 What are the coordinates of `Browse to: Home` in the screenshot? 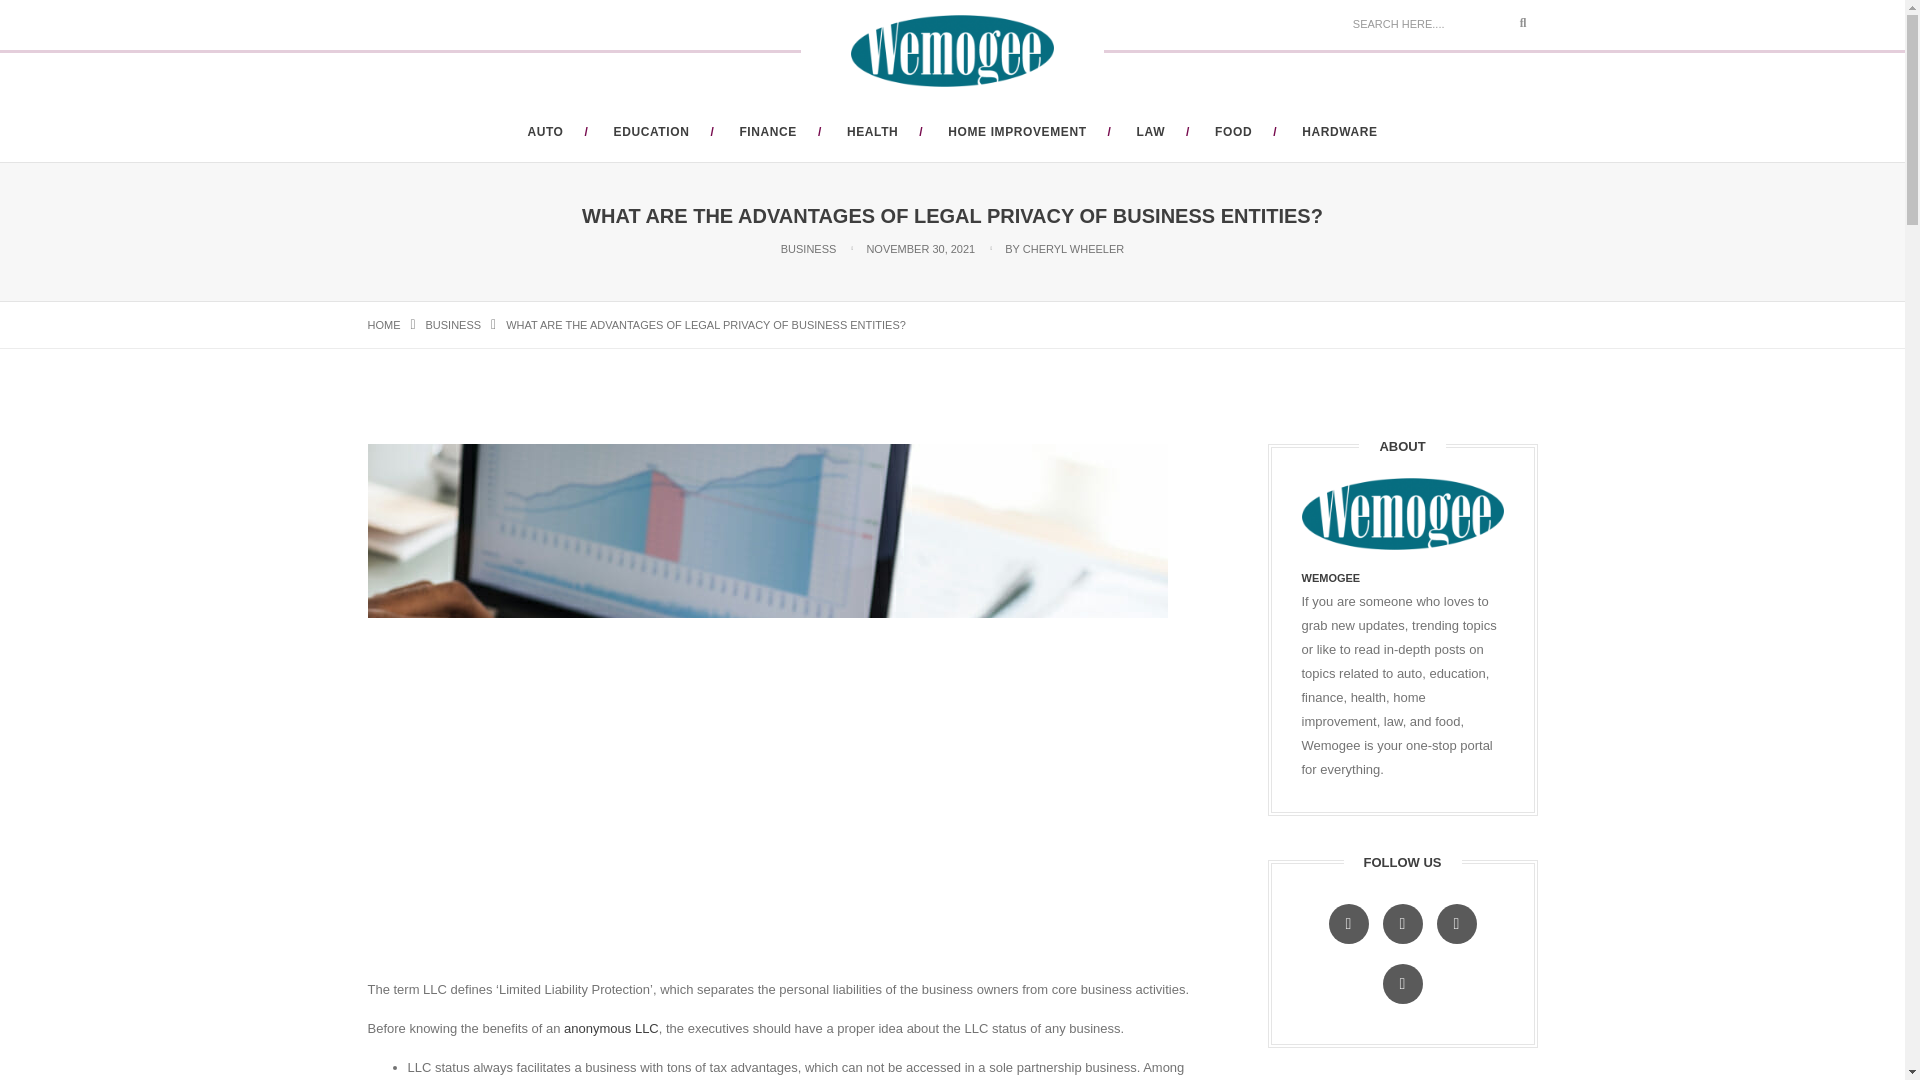 It's located at (384, 324).